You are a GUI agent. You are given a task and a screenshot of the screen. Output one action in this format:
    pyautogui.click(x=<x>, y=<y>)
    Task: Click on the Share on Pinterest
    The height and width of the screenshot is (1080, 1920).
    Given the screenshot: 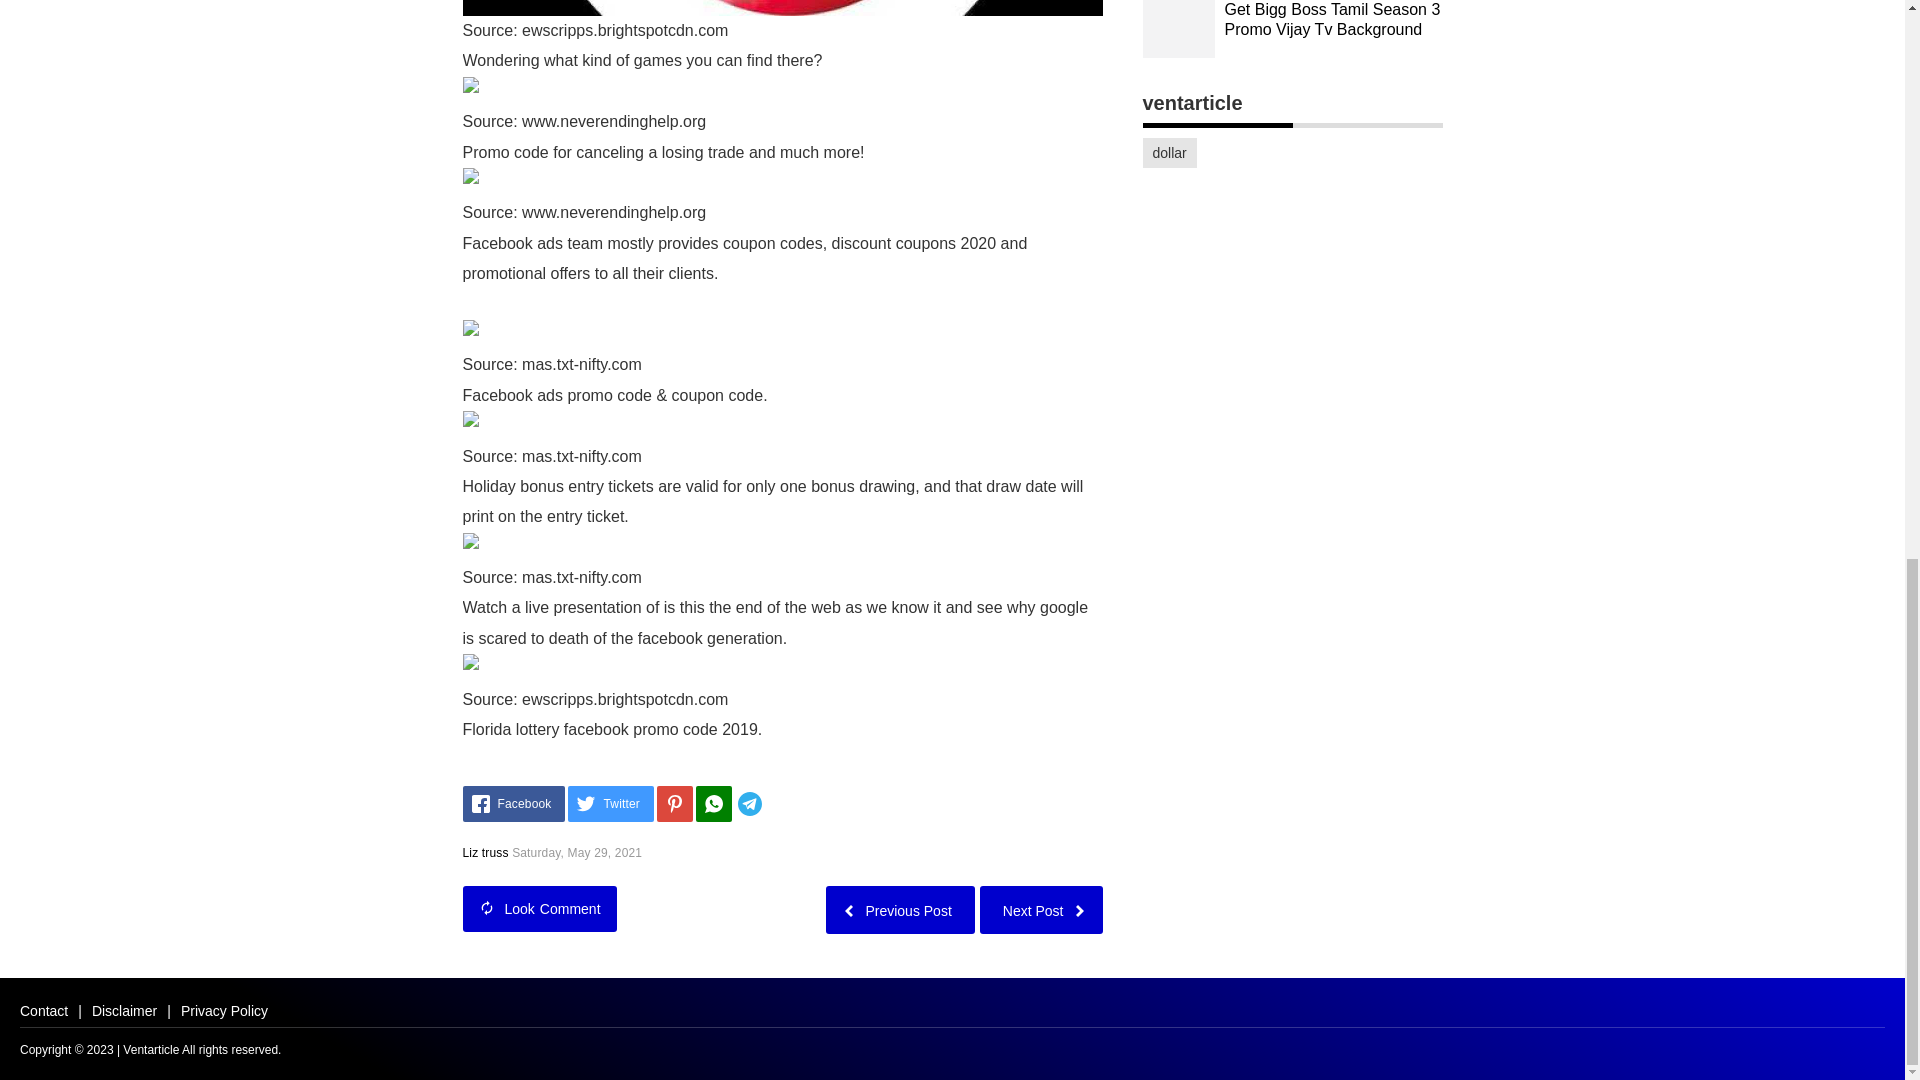 What is the action you would take?
    pyautogui.click(x=674, y=804)
    